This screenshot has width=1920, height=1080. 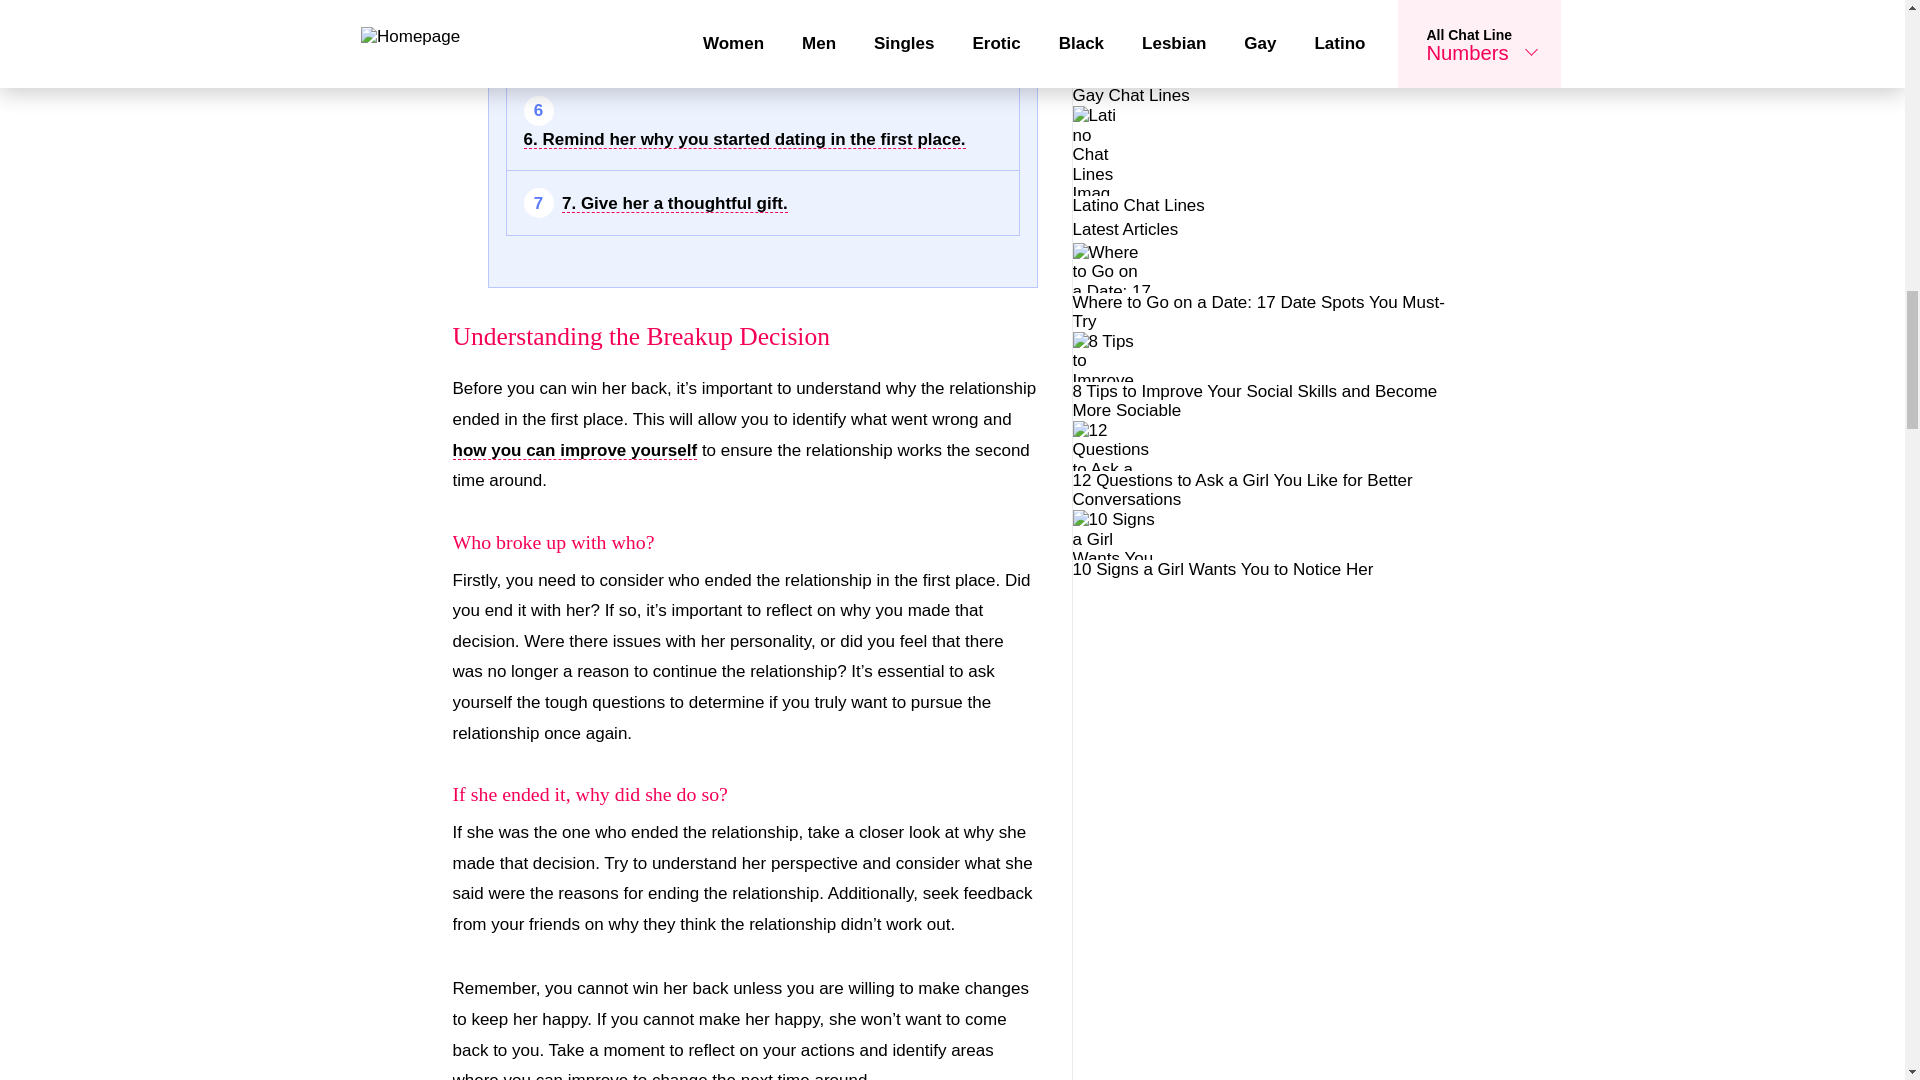 I want to click on 5. Get to know each other again., so click(x=692, y=46).